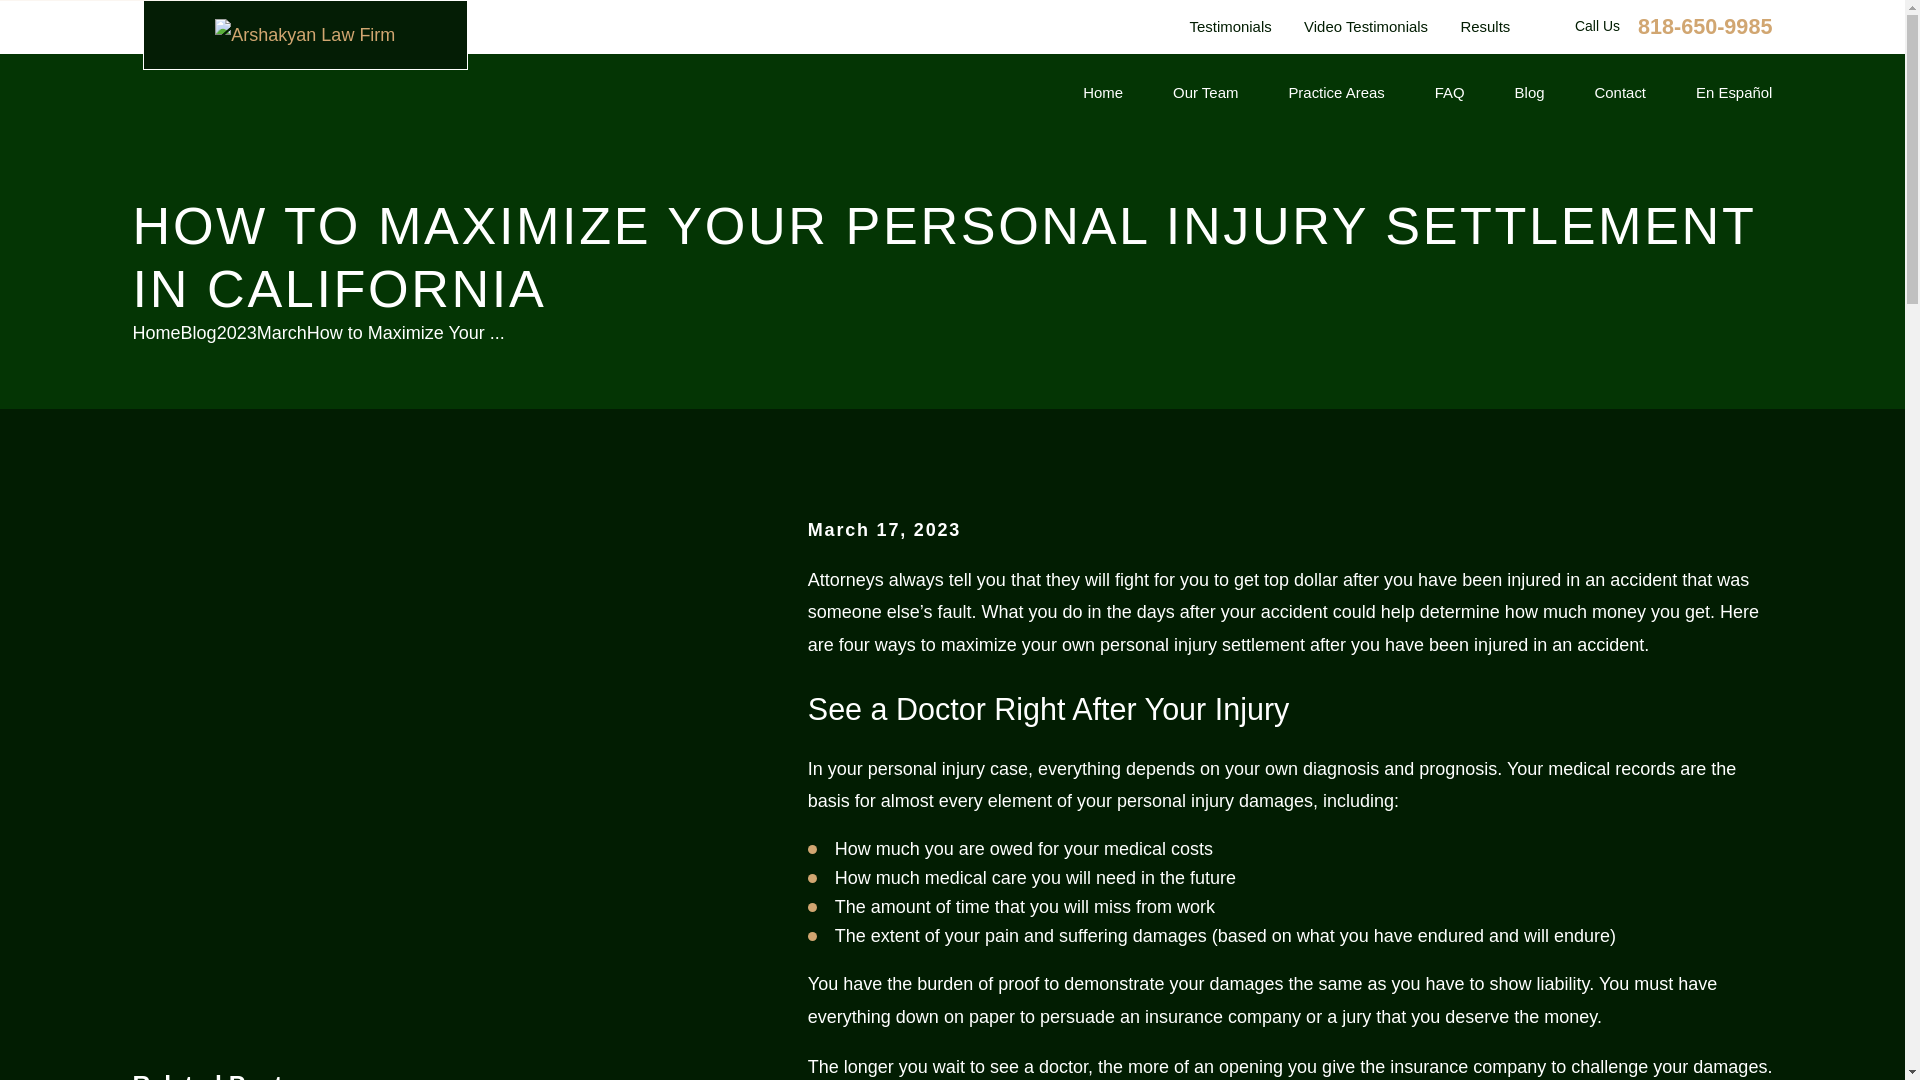 The height and width of the screenshot is (1080, 1920). Describe the element at coordinates (1206, 93) in the screenshot. I see `Our Team` at that location.